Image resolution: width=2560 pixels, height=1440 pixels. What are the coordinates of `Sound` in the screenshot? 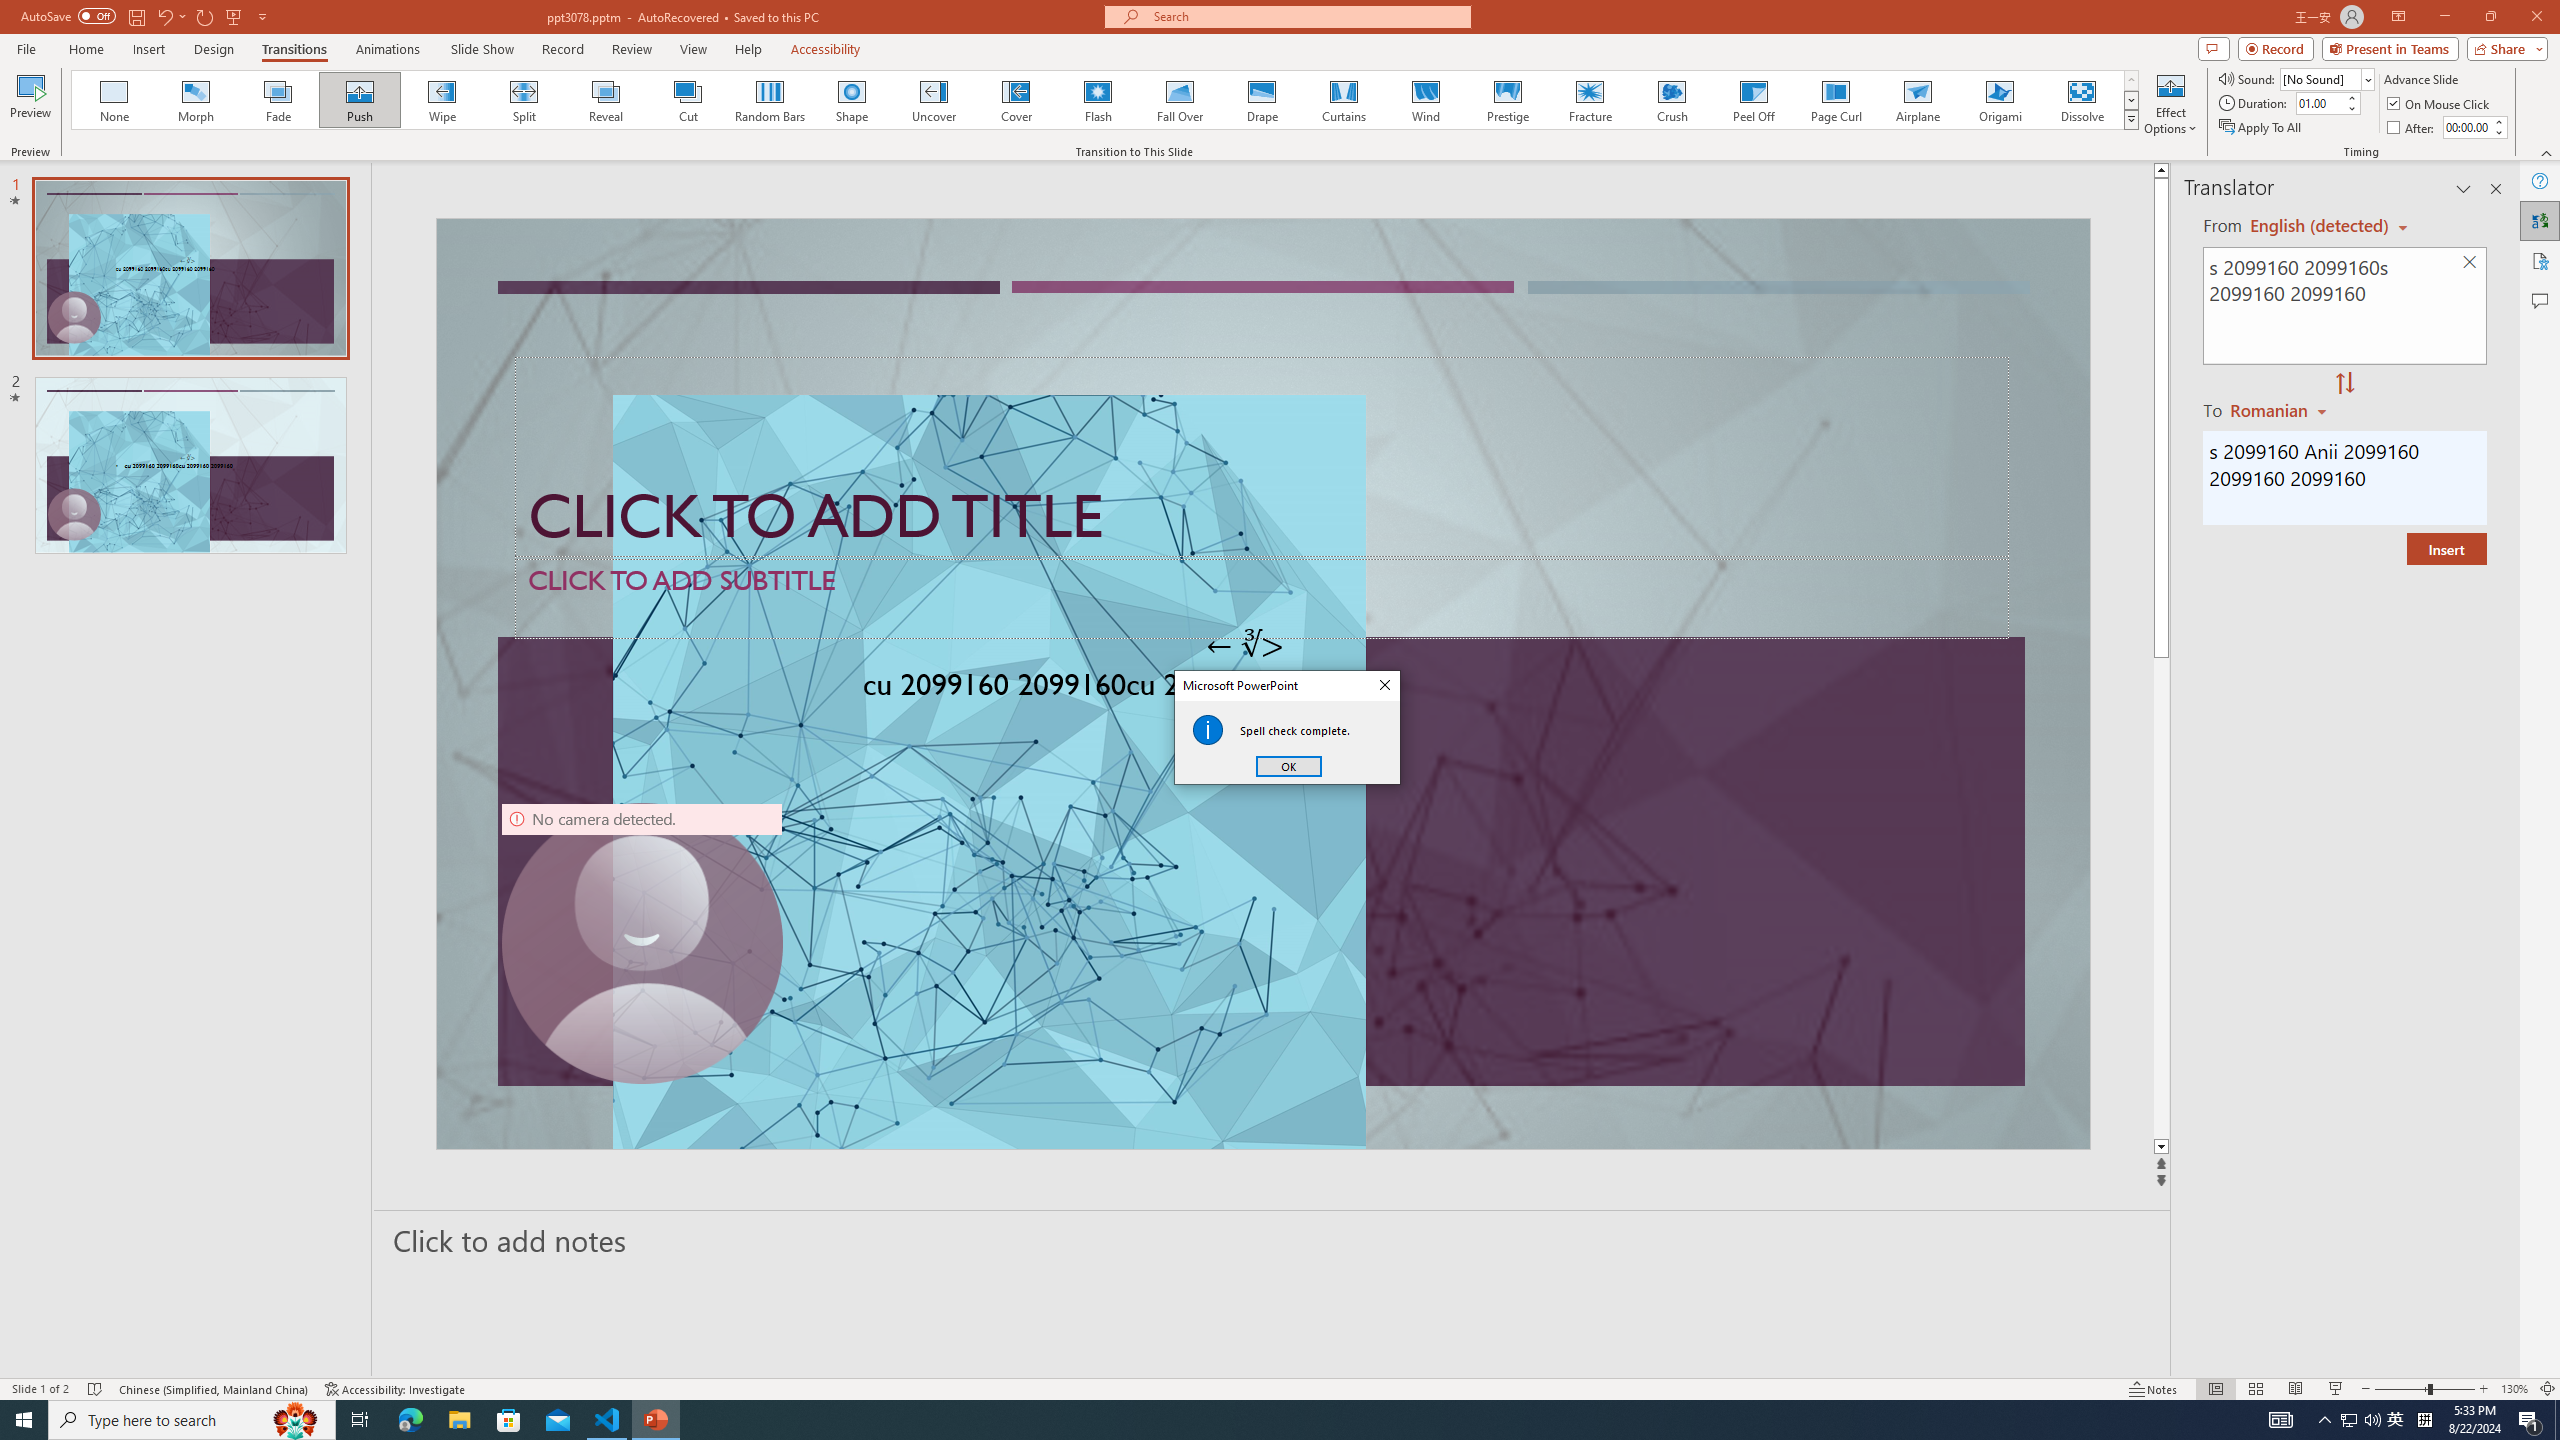 It's located at (2328, 78).